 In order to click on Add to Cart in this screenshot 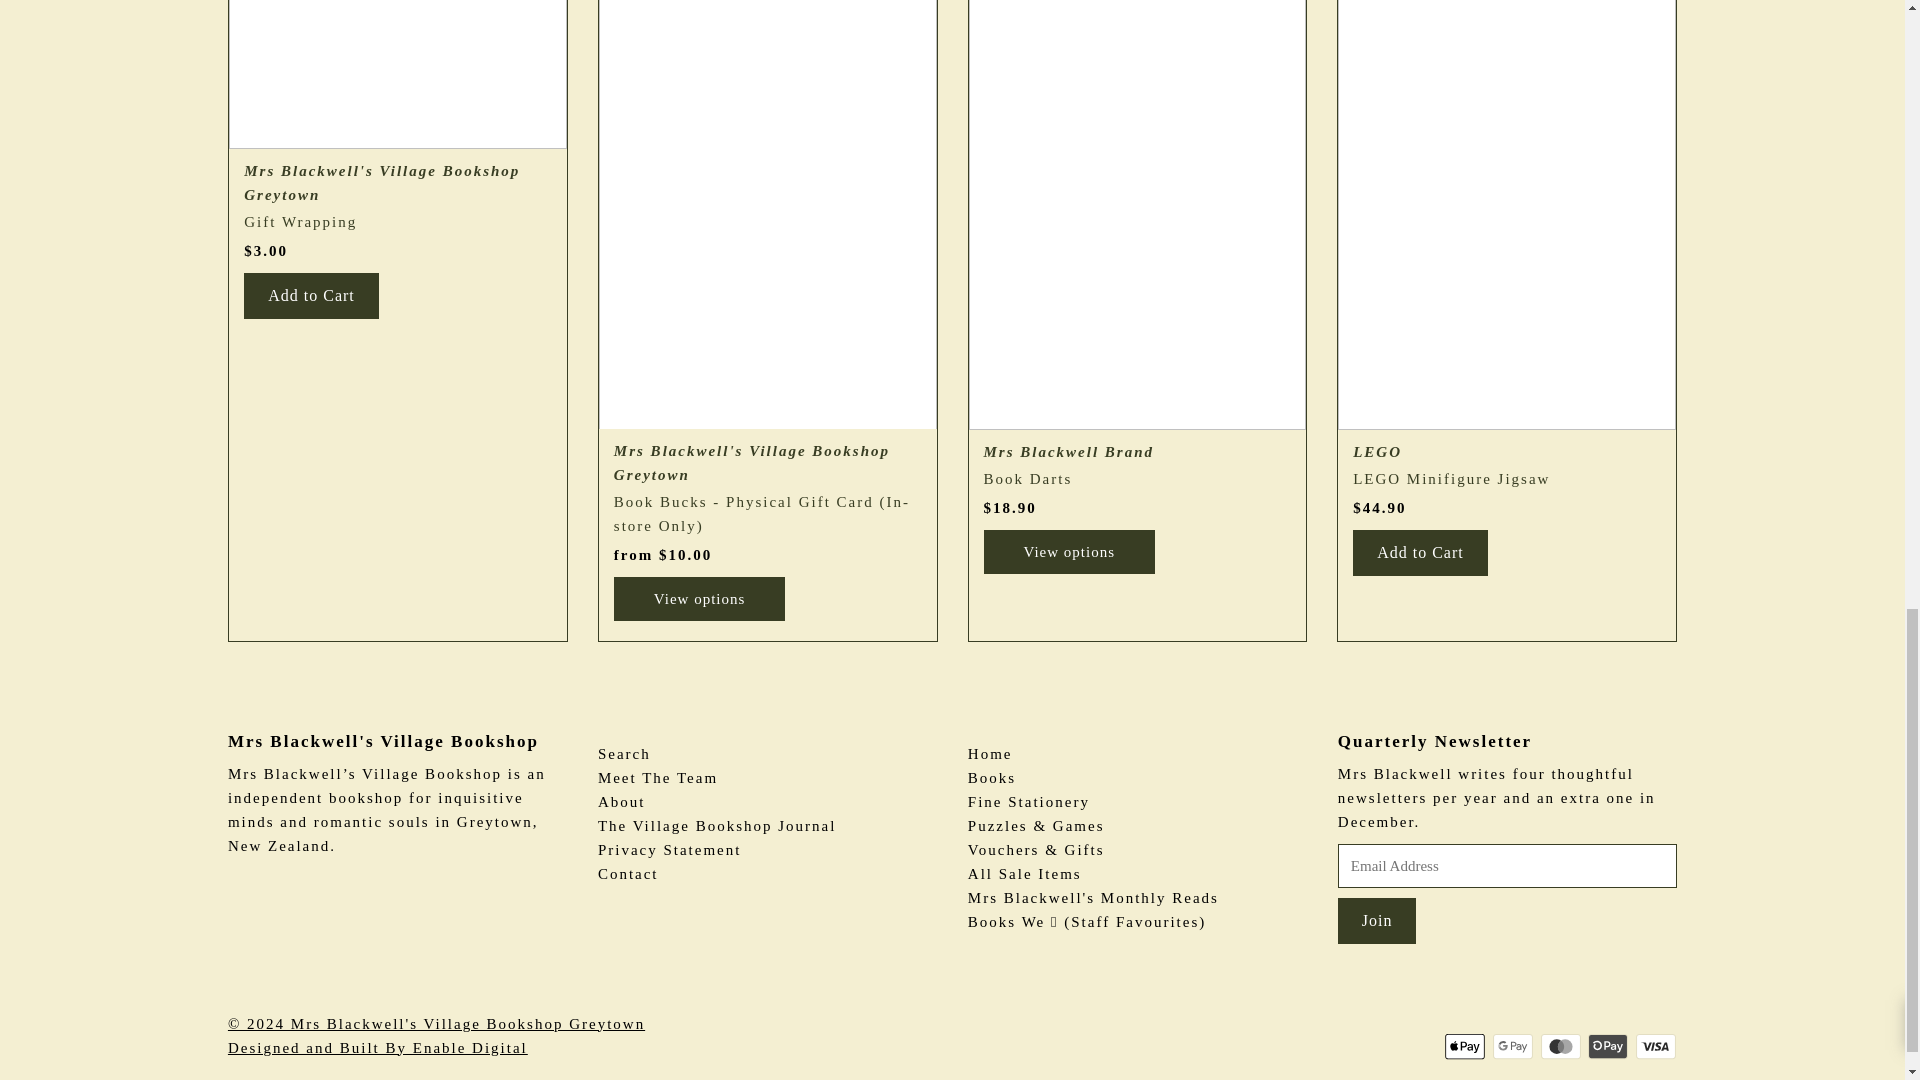, I will do `click(1420, 552)`.